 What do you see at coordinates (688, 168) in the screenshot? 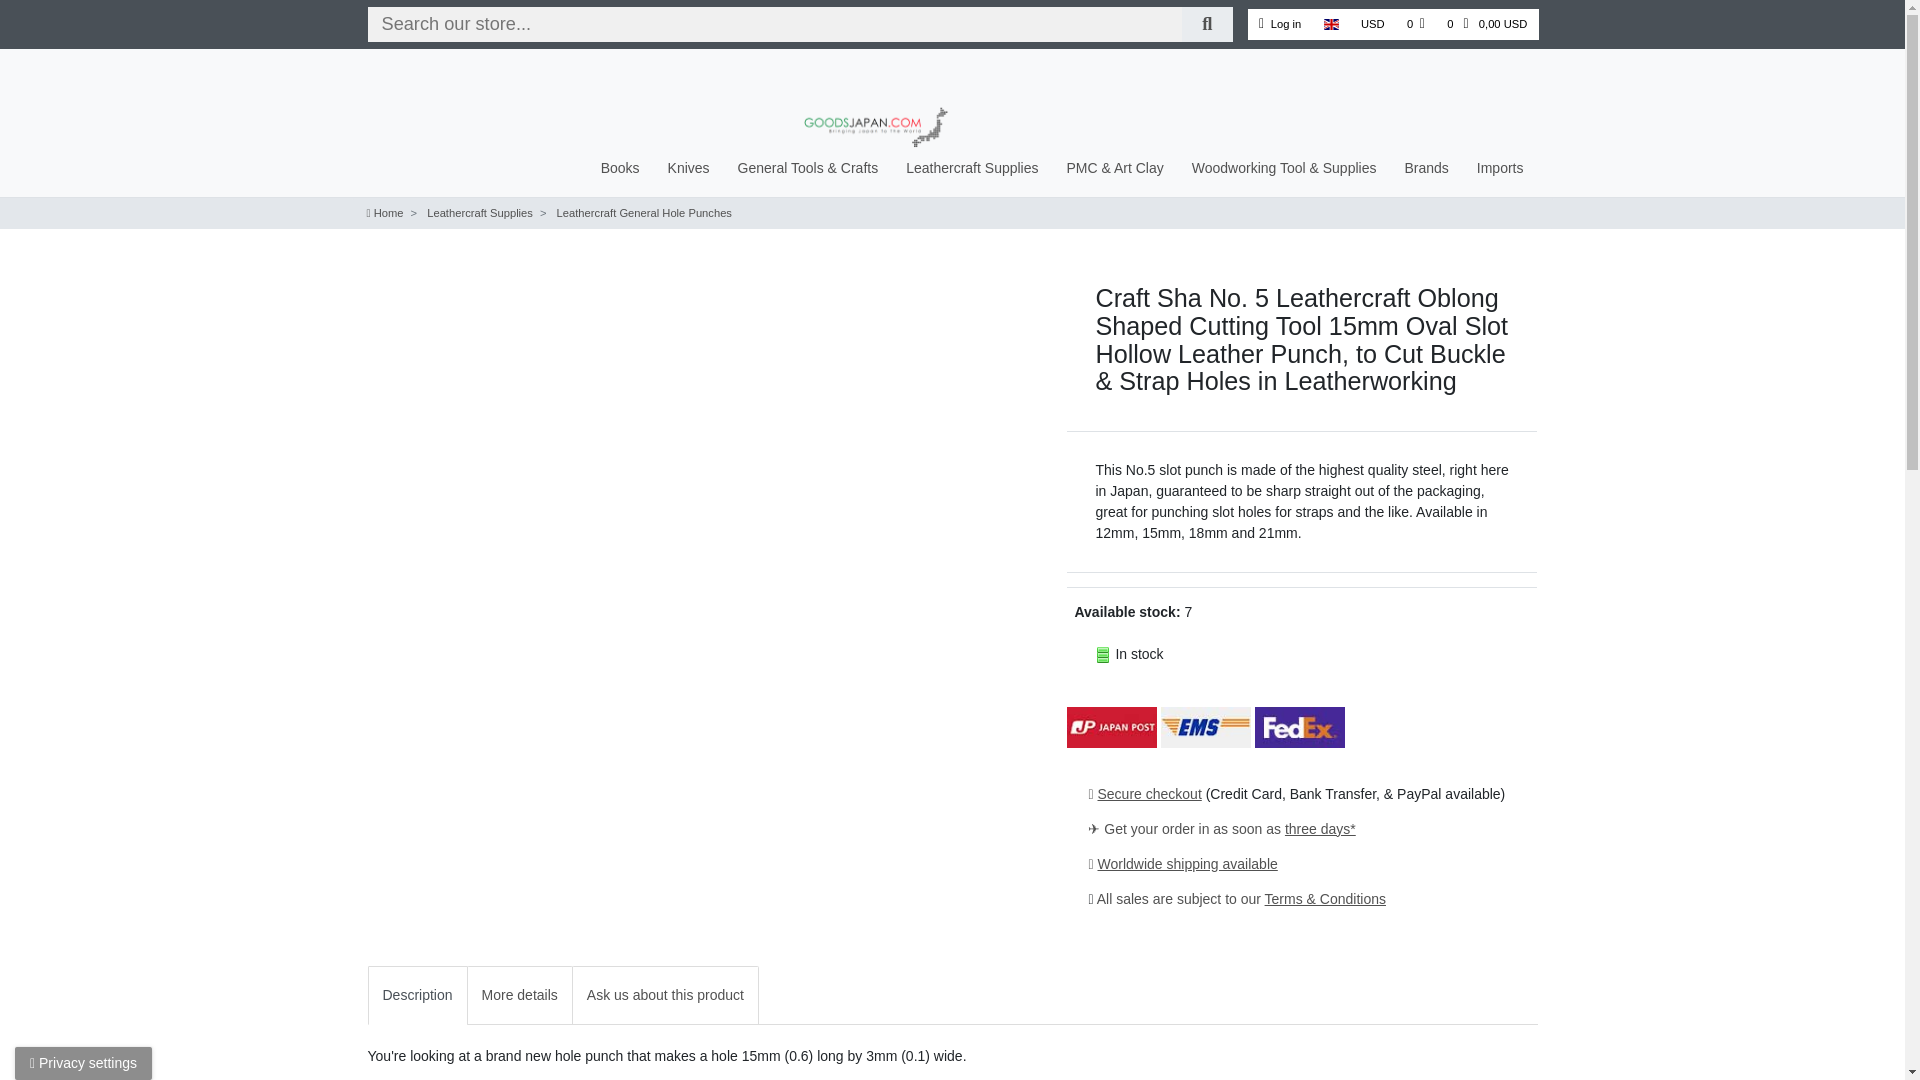
I see `Knives` at bounding box center [688, 168].